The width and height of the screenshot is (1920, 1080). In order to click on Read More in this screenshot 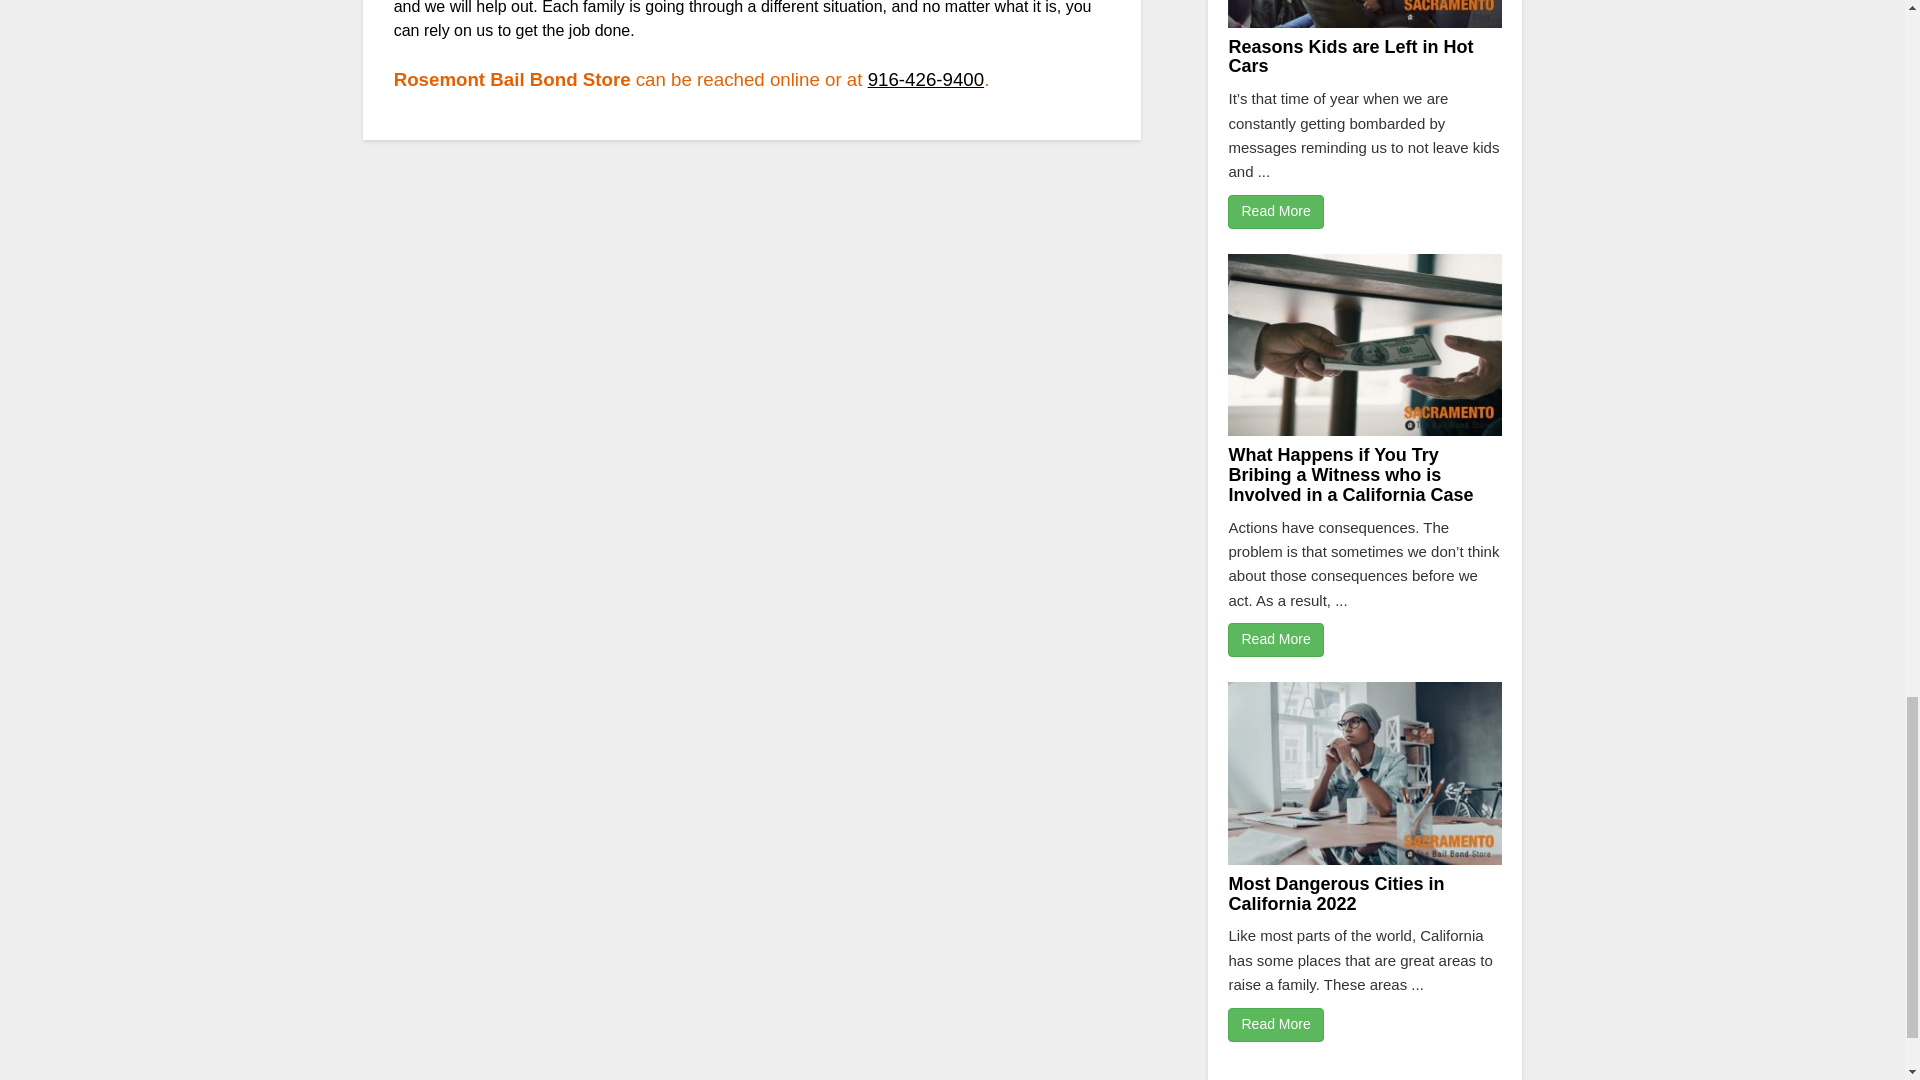, I will do `click(1275, 212)`.